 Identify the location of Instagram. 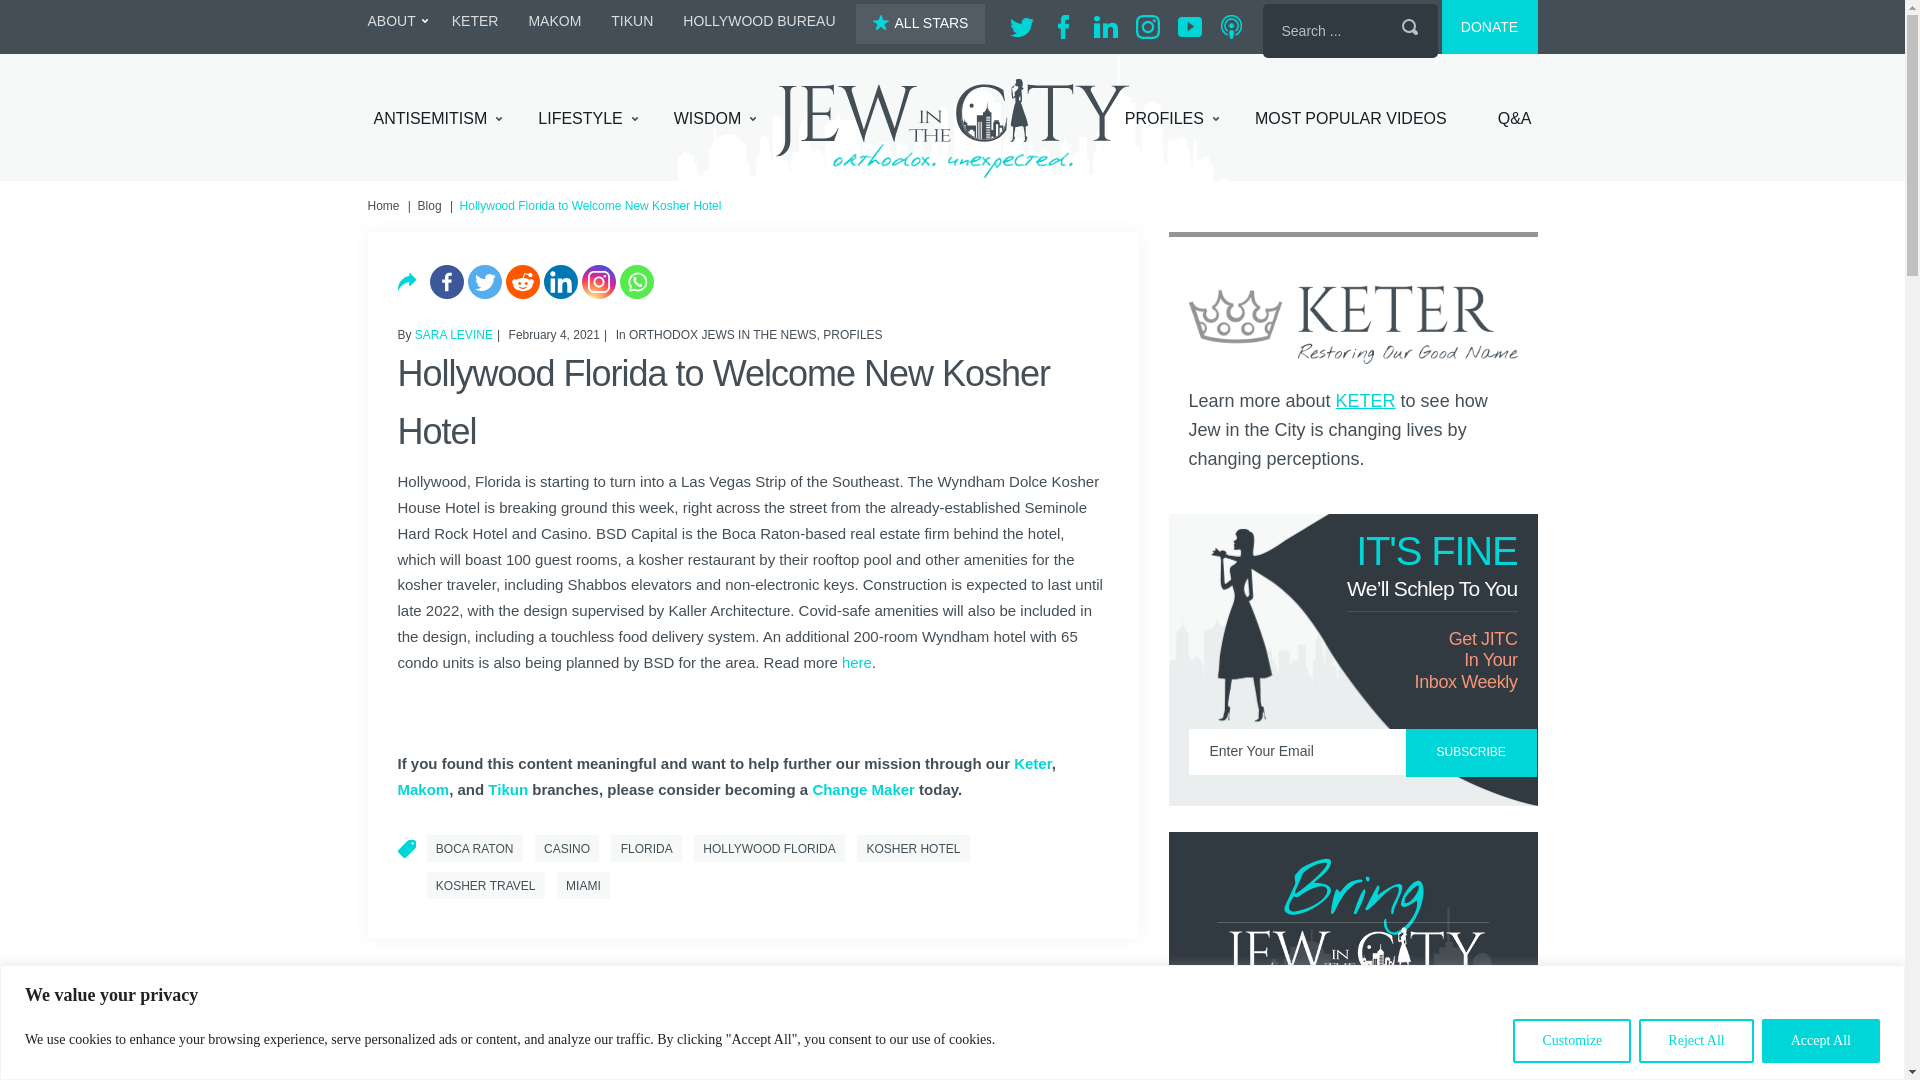
(598, 282).